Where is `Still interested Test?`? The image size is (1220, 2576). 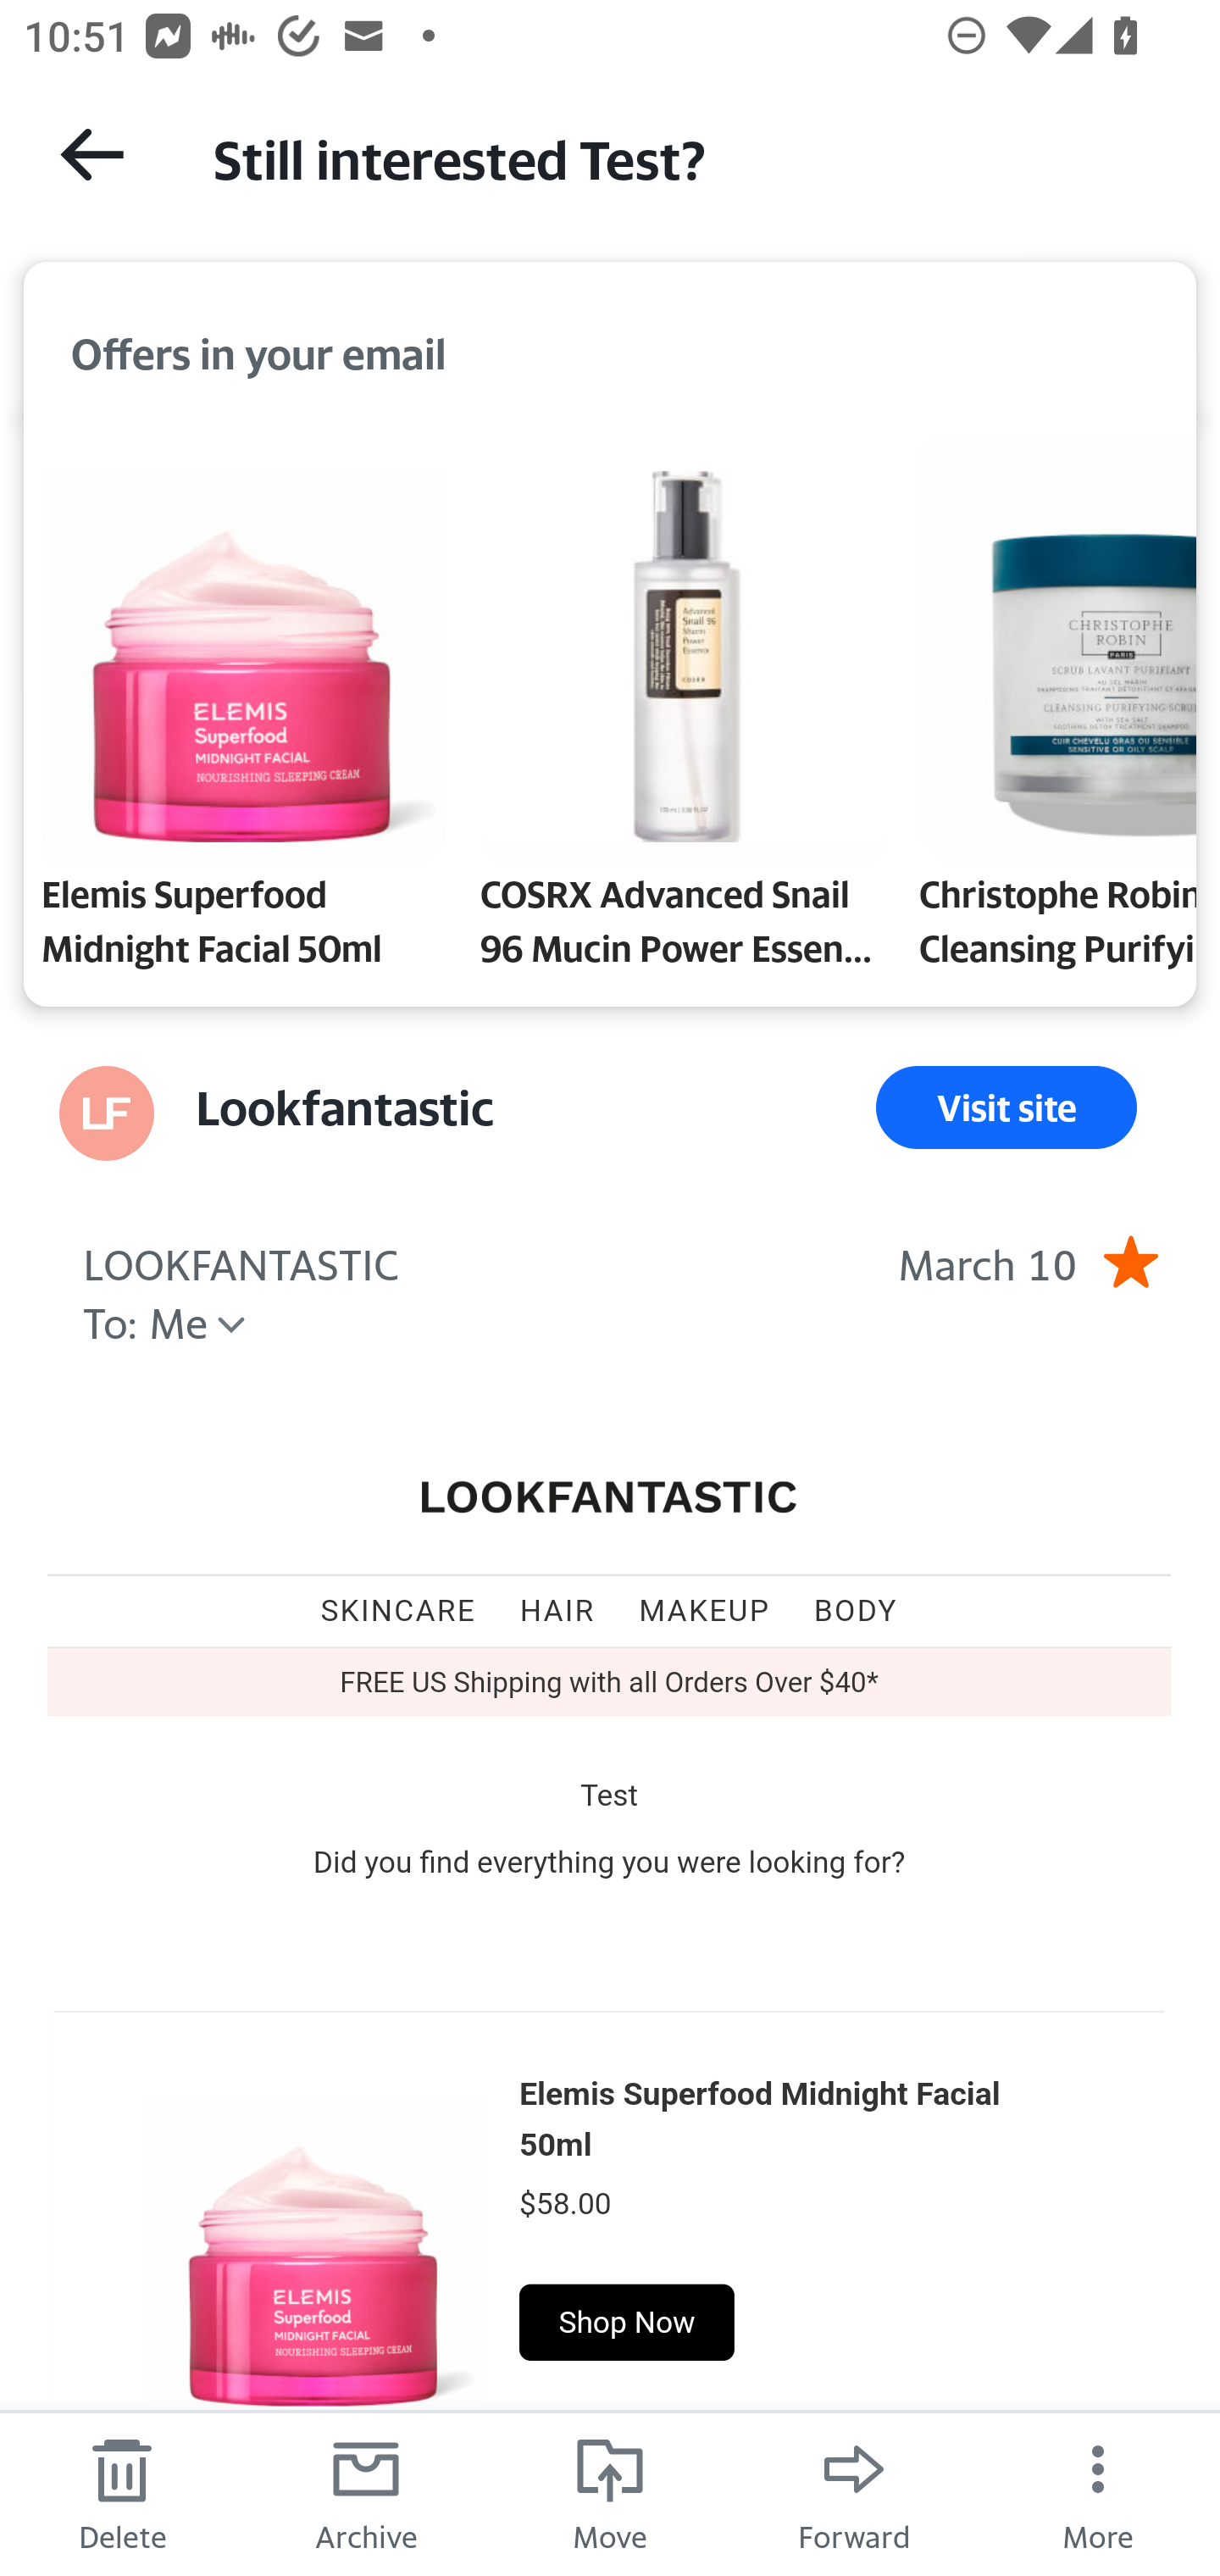
Still interested Test? is located at coordinates (686, 156).